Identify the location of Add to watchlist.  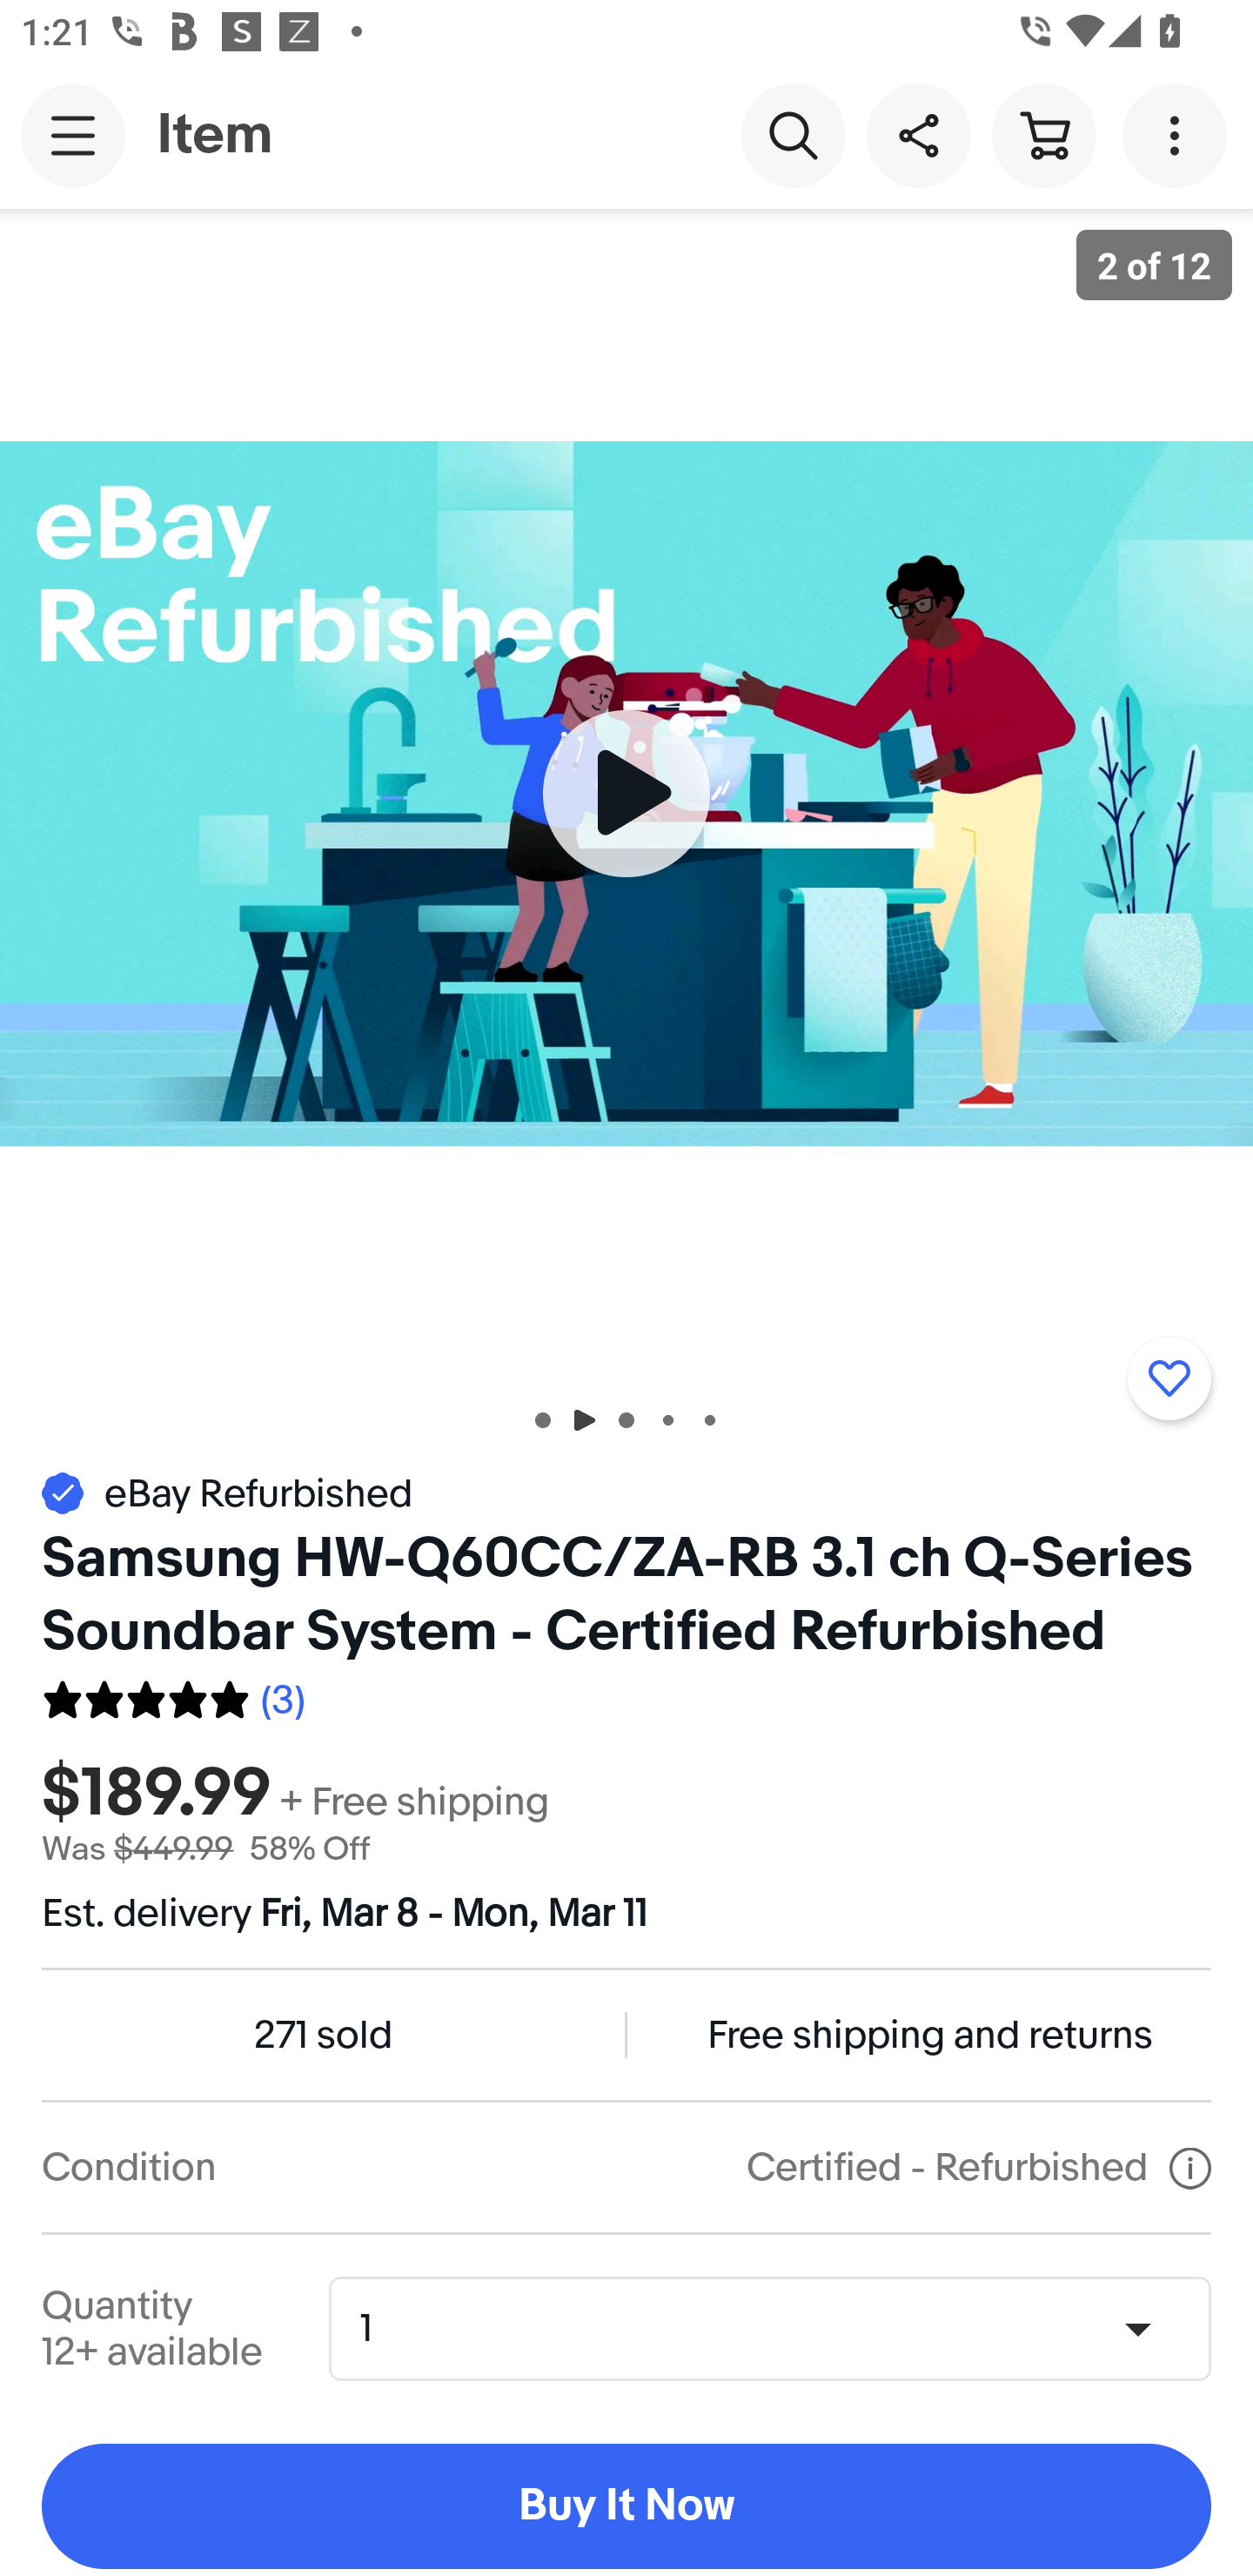
(1169, 1378).